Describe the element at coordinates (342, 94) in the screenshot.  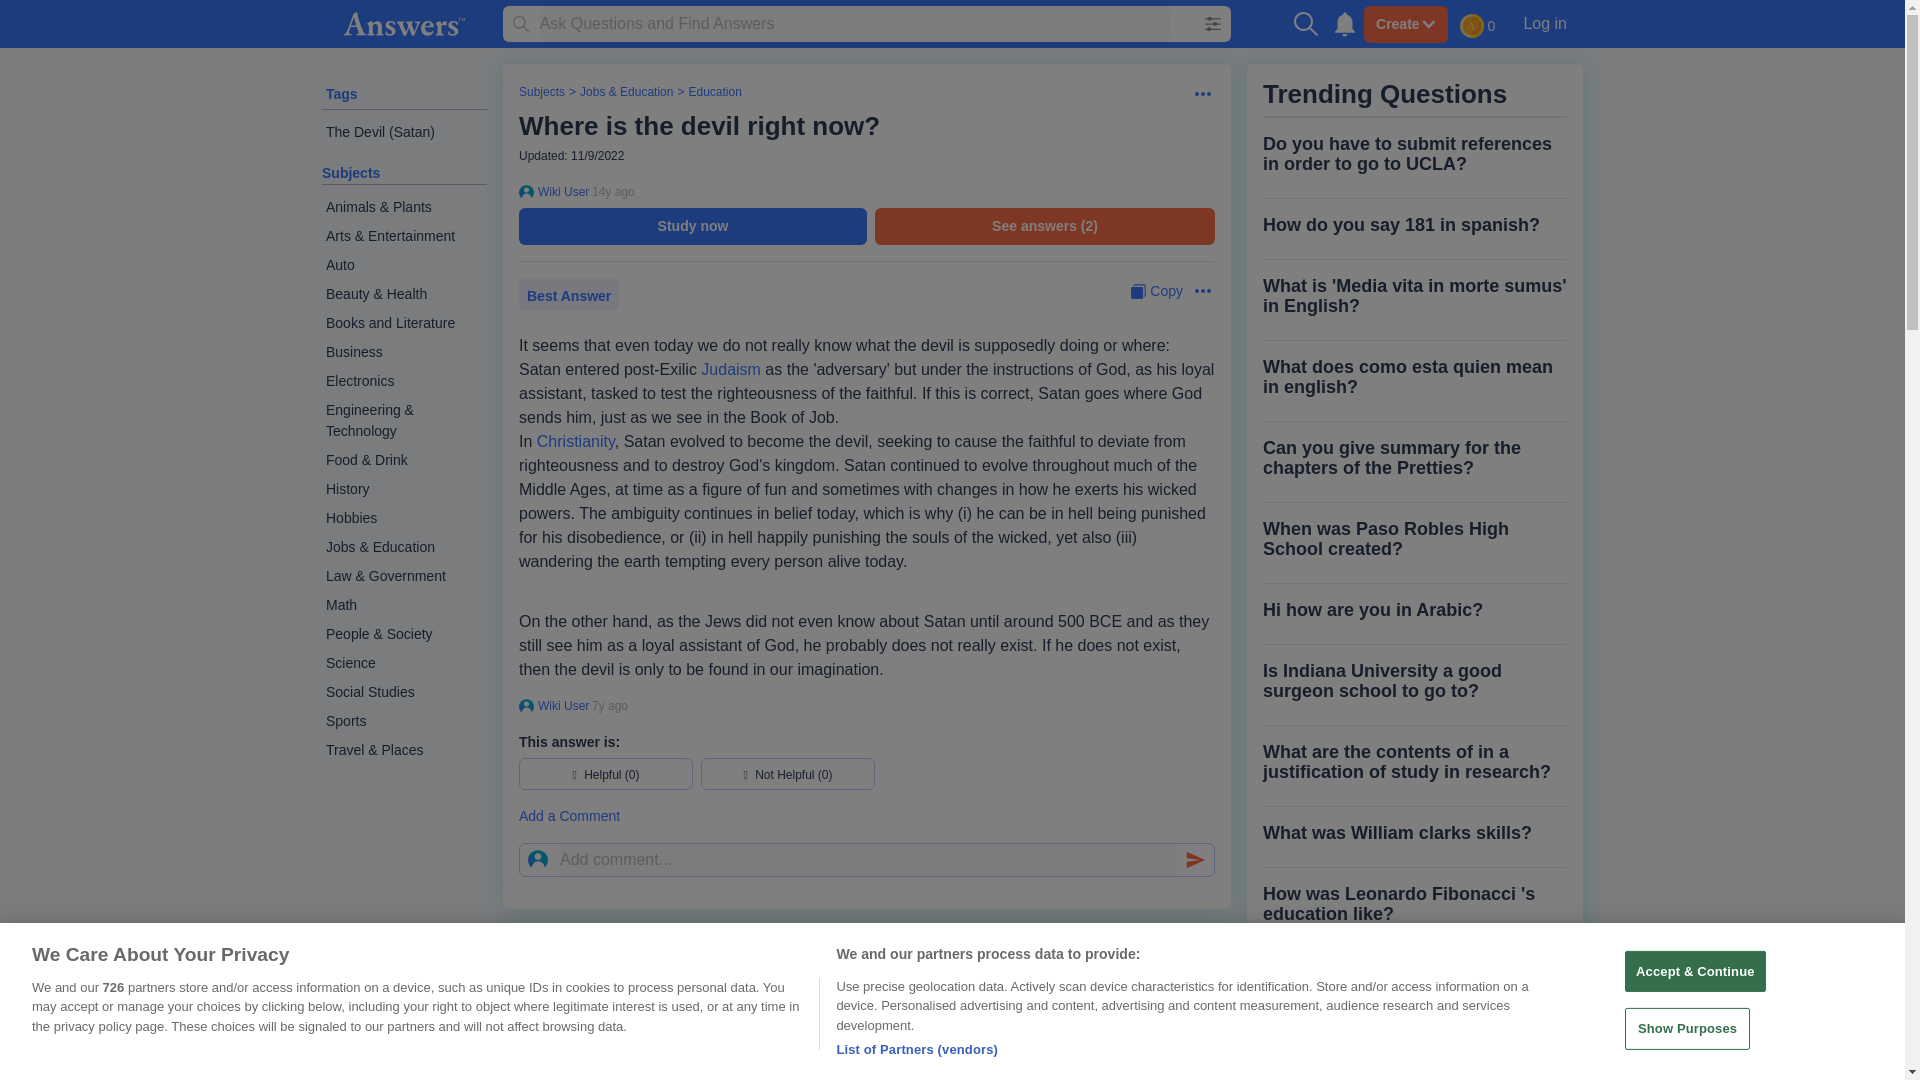
I see `Tags` at that location.